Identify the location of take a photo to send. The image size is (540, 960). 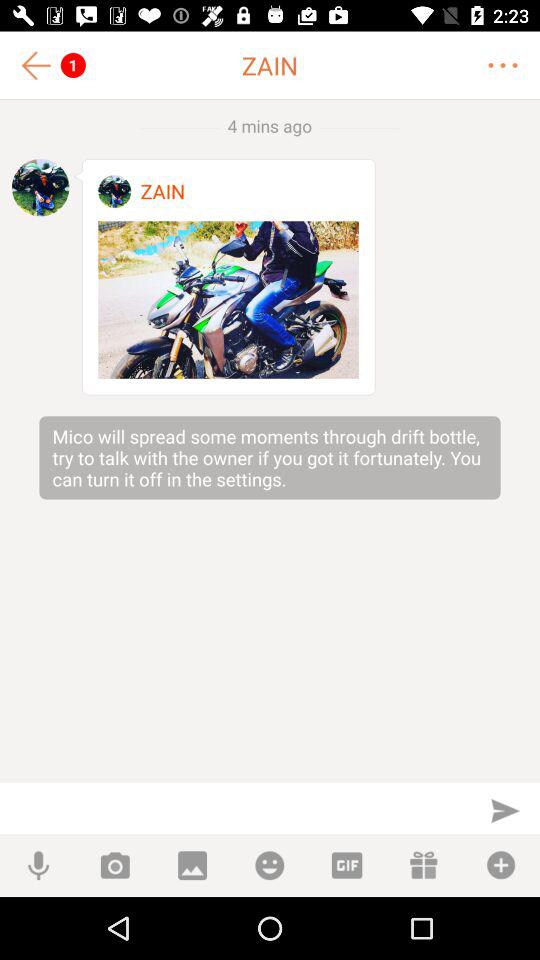
(114, 866).